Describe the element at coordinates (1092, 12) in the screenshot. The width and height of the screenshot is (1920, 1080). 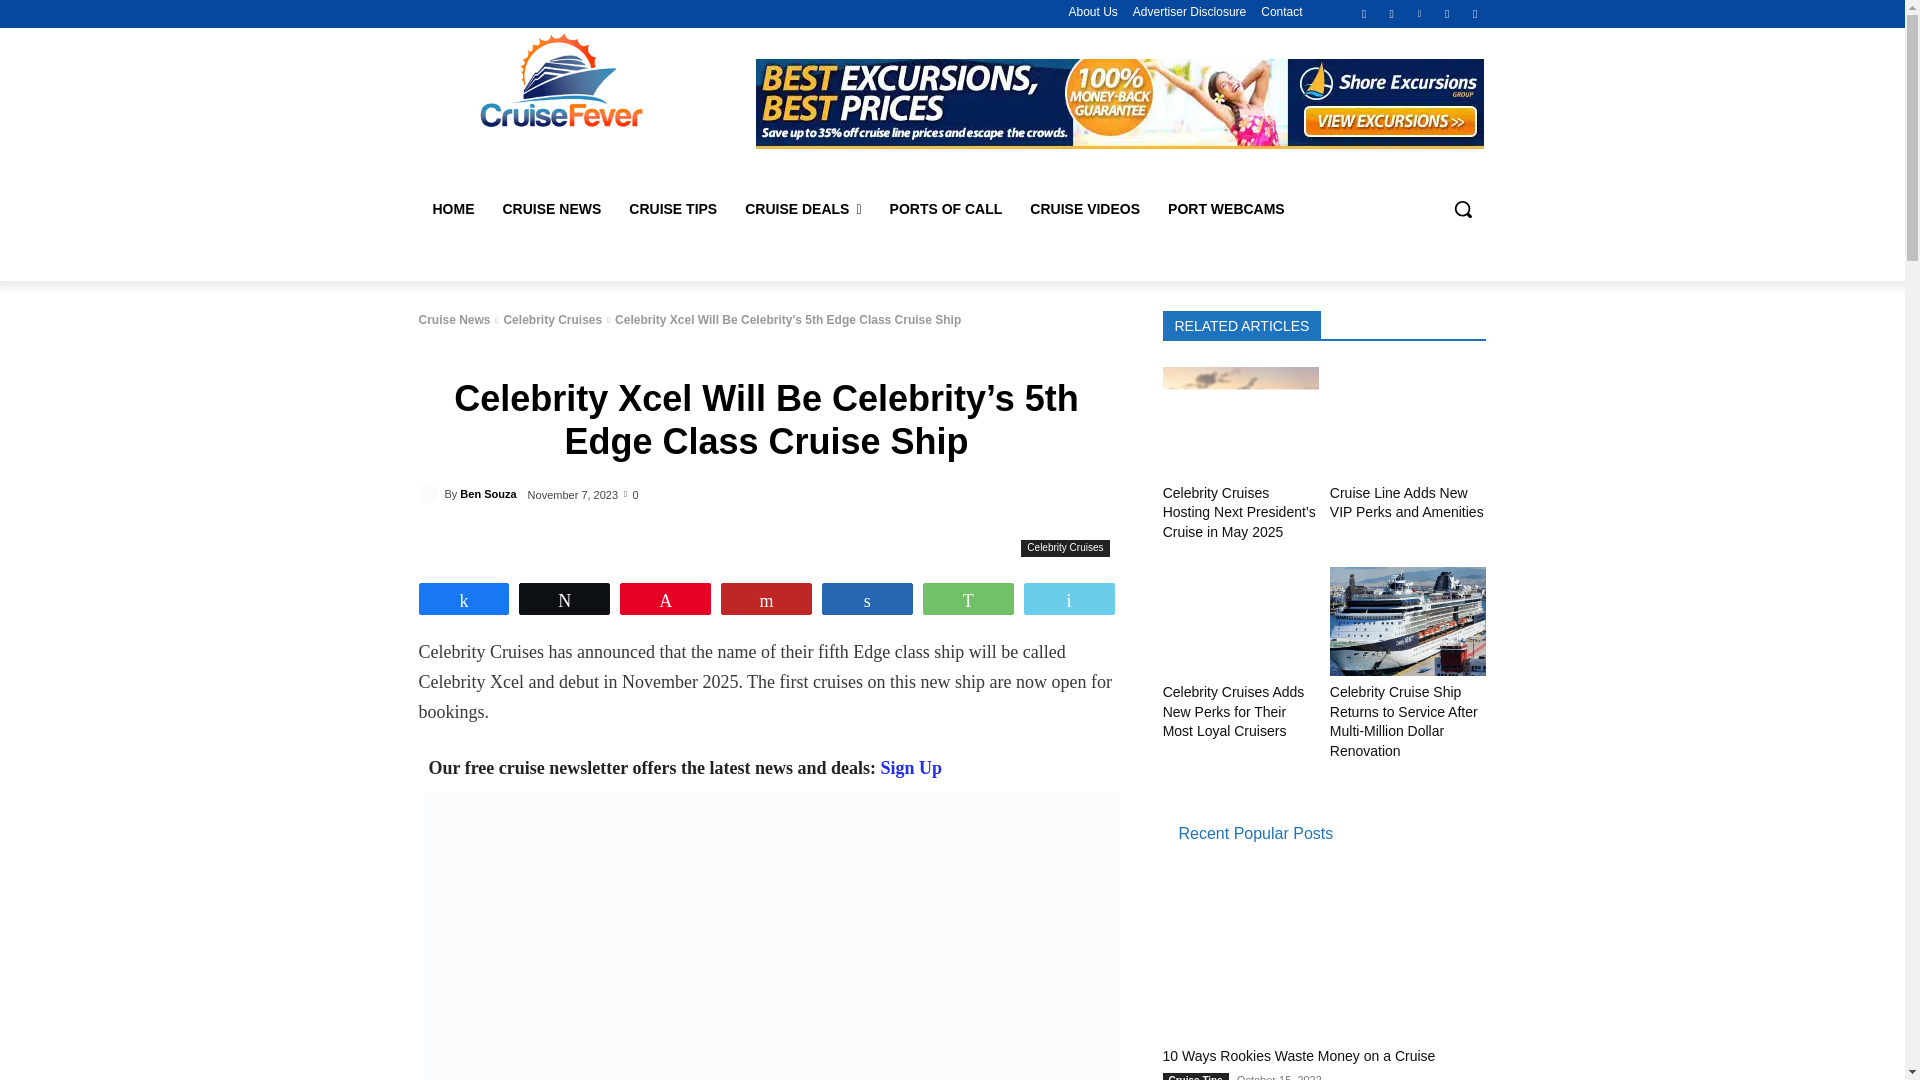
I see `About Us` at that location.